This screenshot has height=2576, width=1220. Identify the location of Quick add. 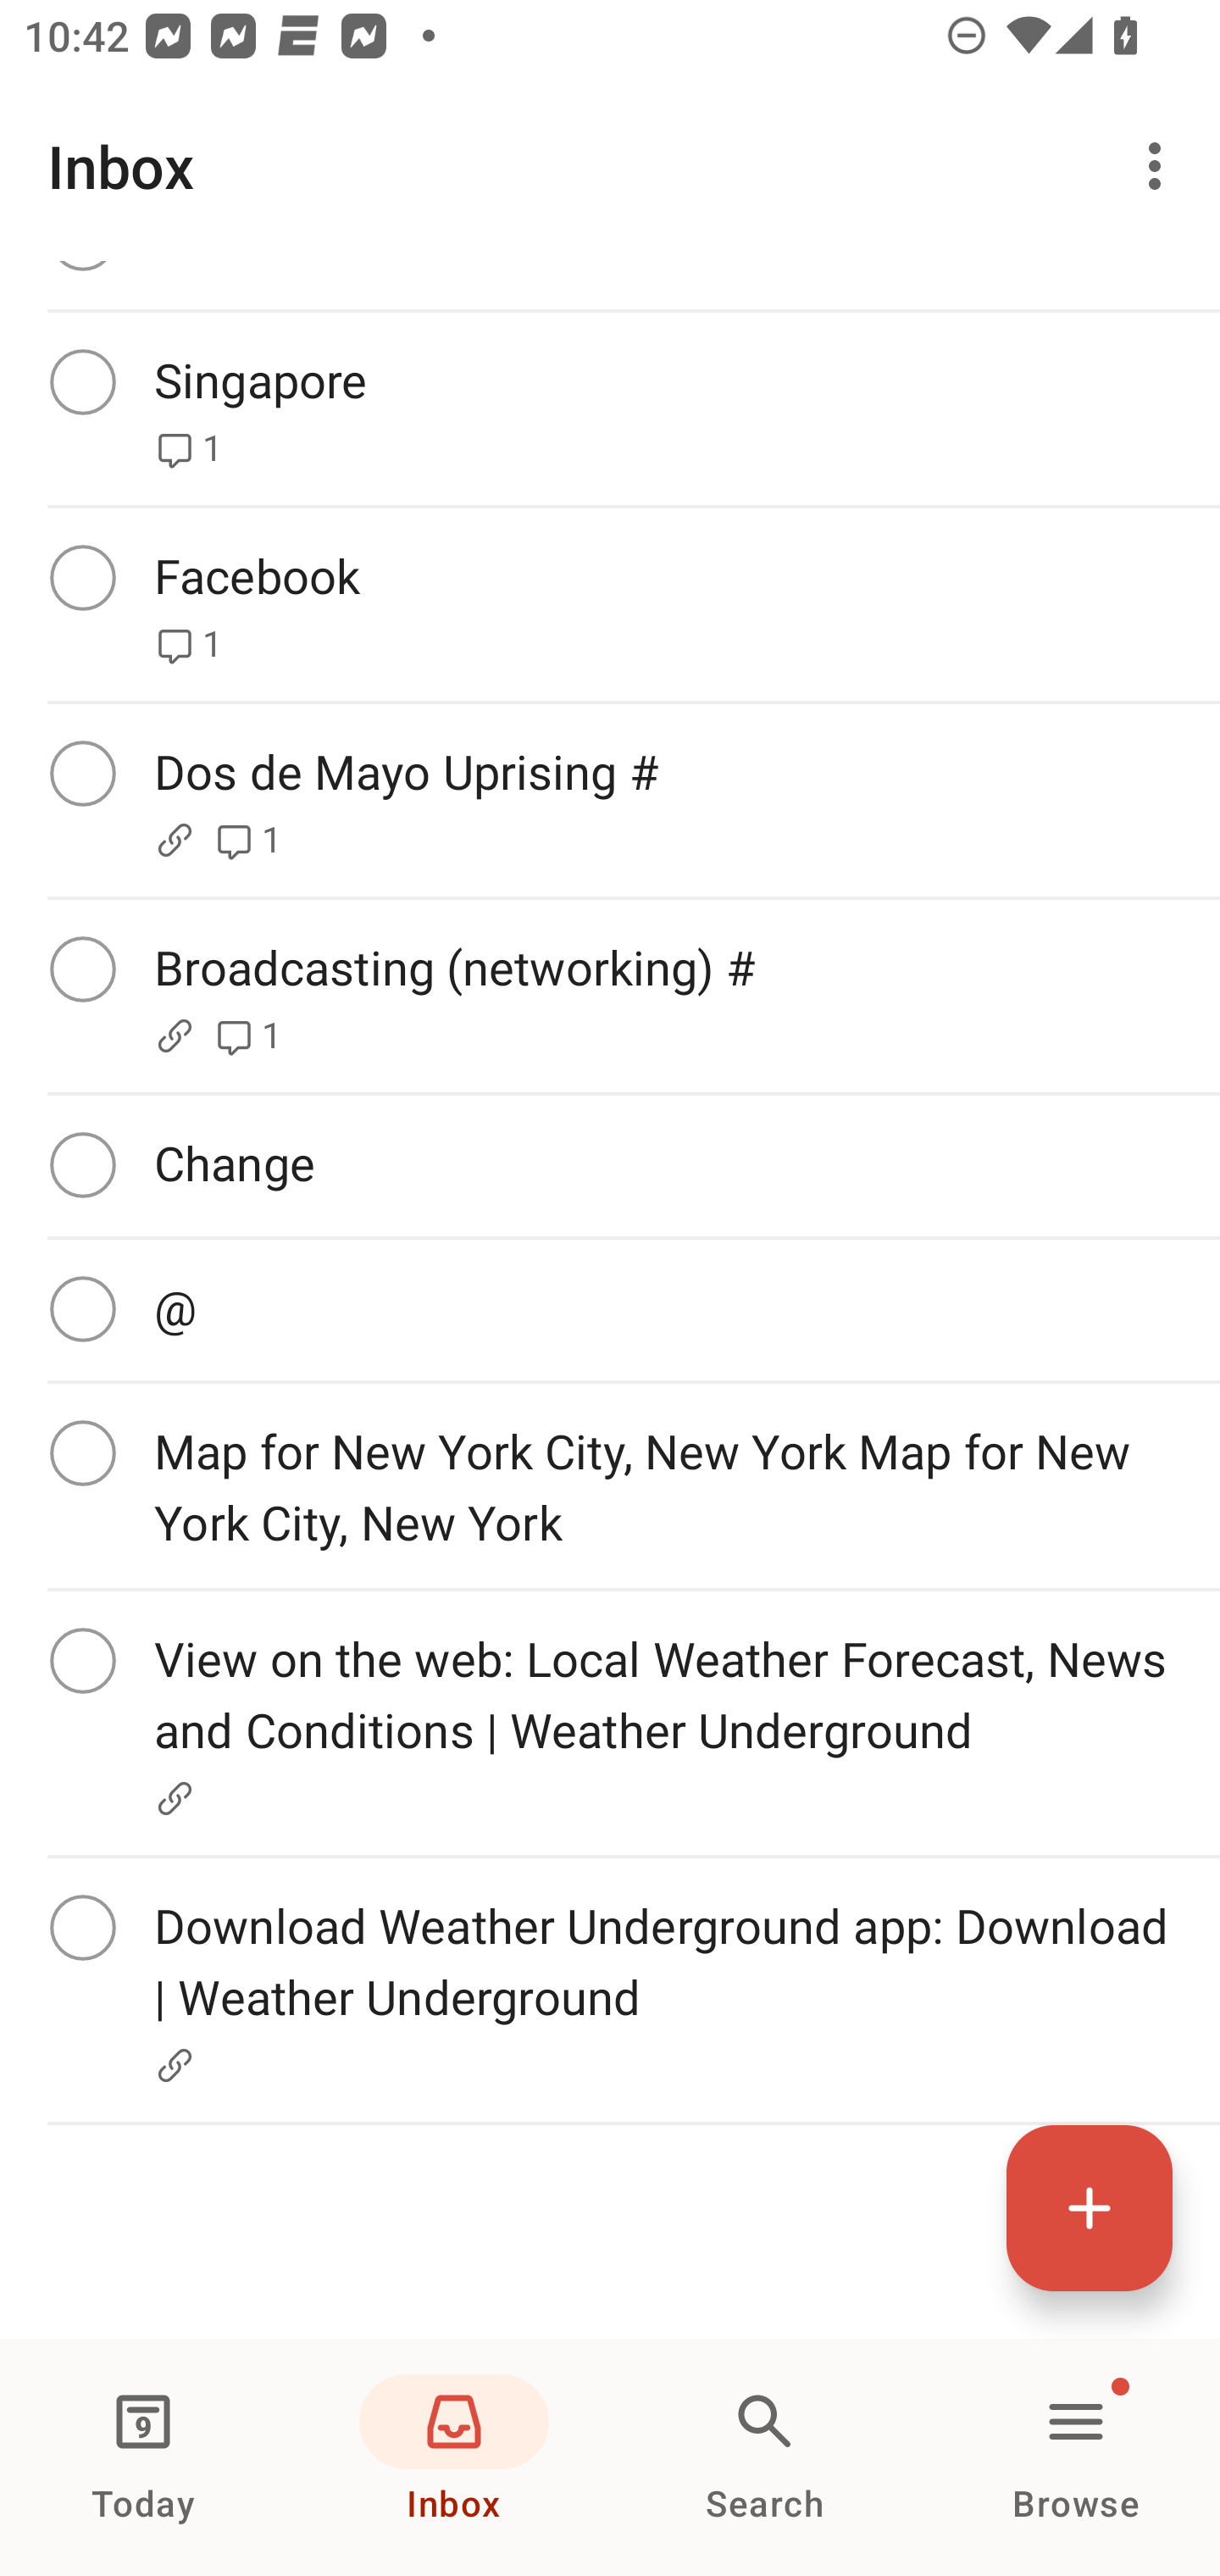
(1090, 2207).